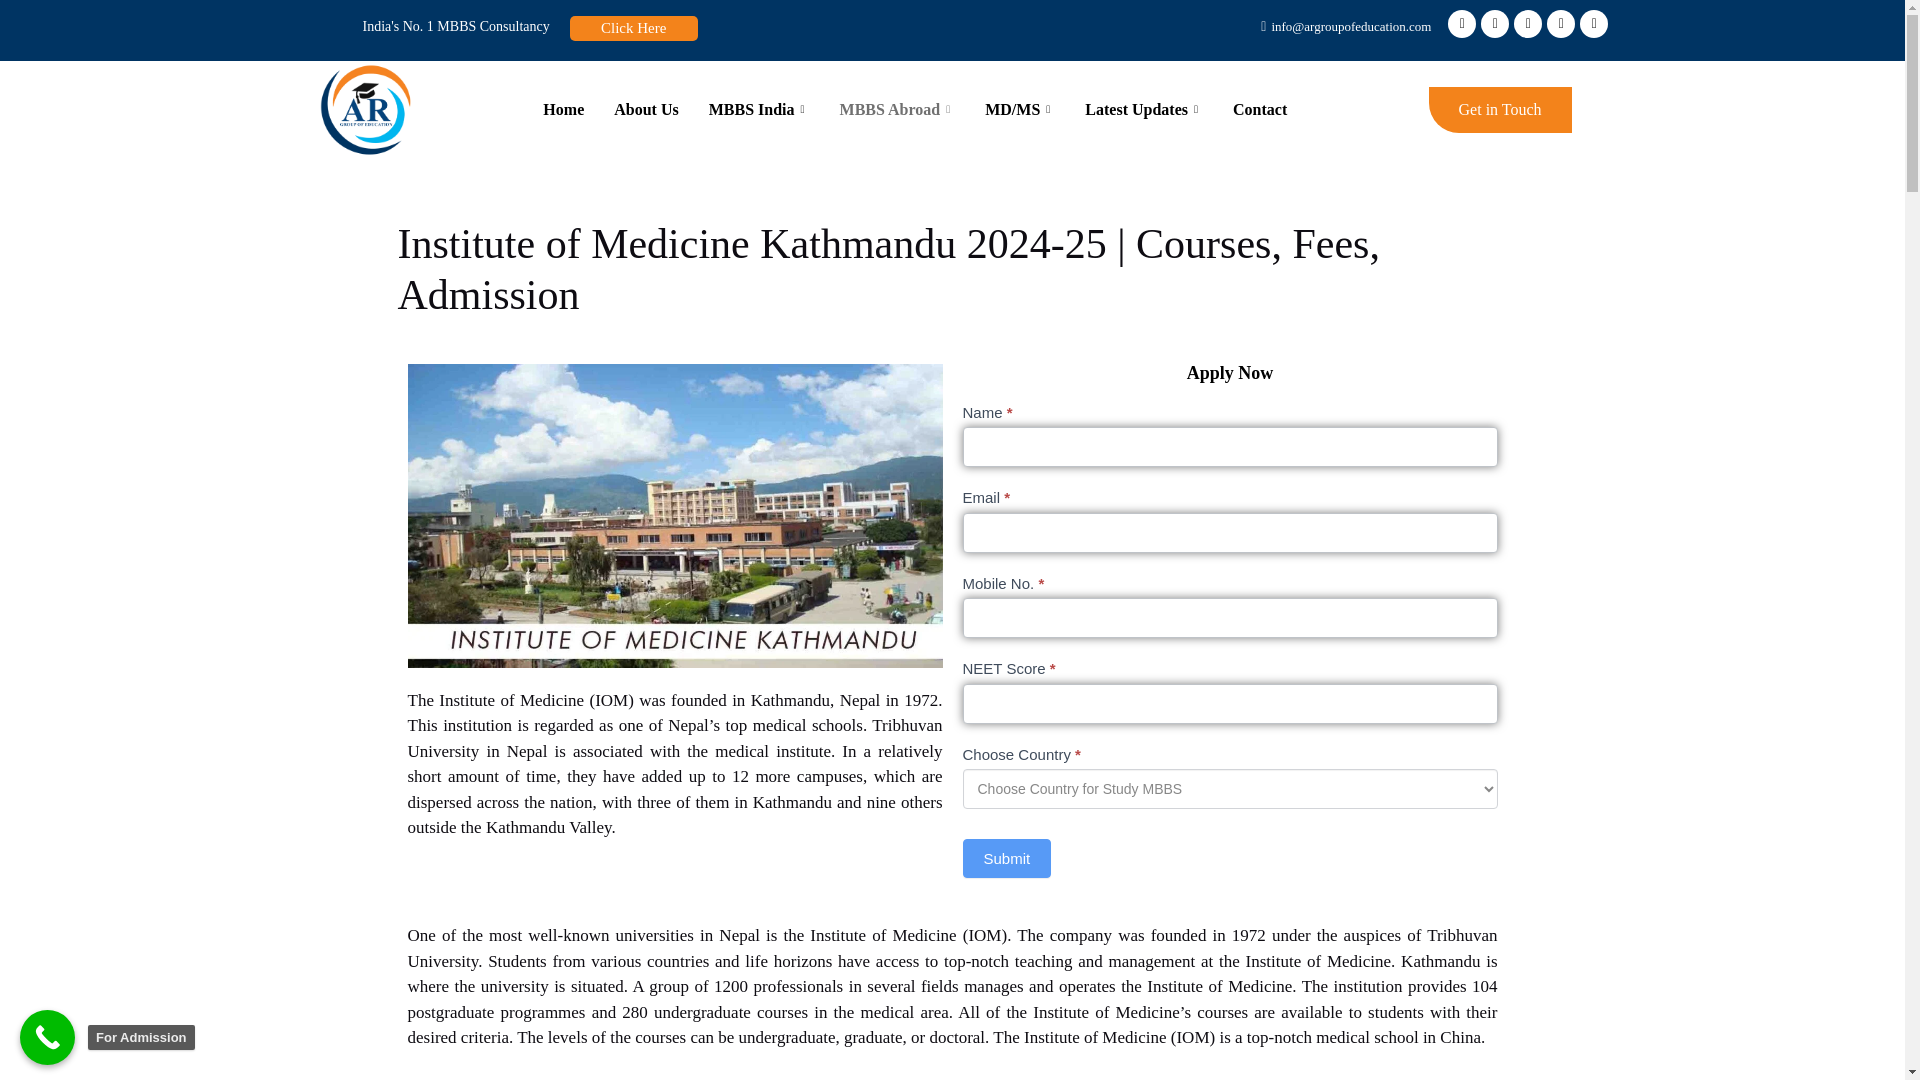 The width and height of the screenshot is (1920, 1080). I want to click on Home, so click(564, 109).